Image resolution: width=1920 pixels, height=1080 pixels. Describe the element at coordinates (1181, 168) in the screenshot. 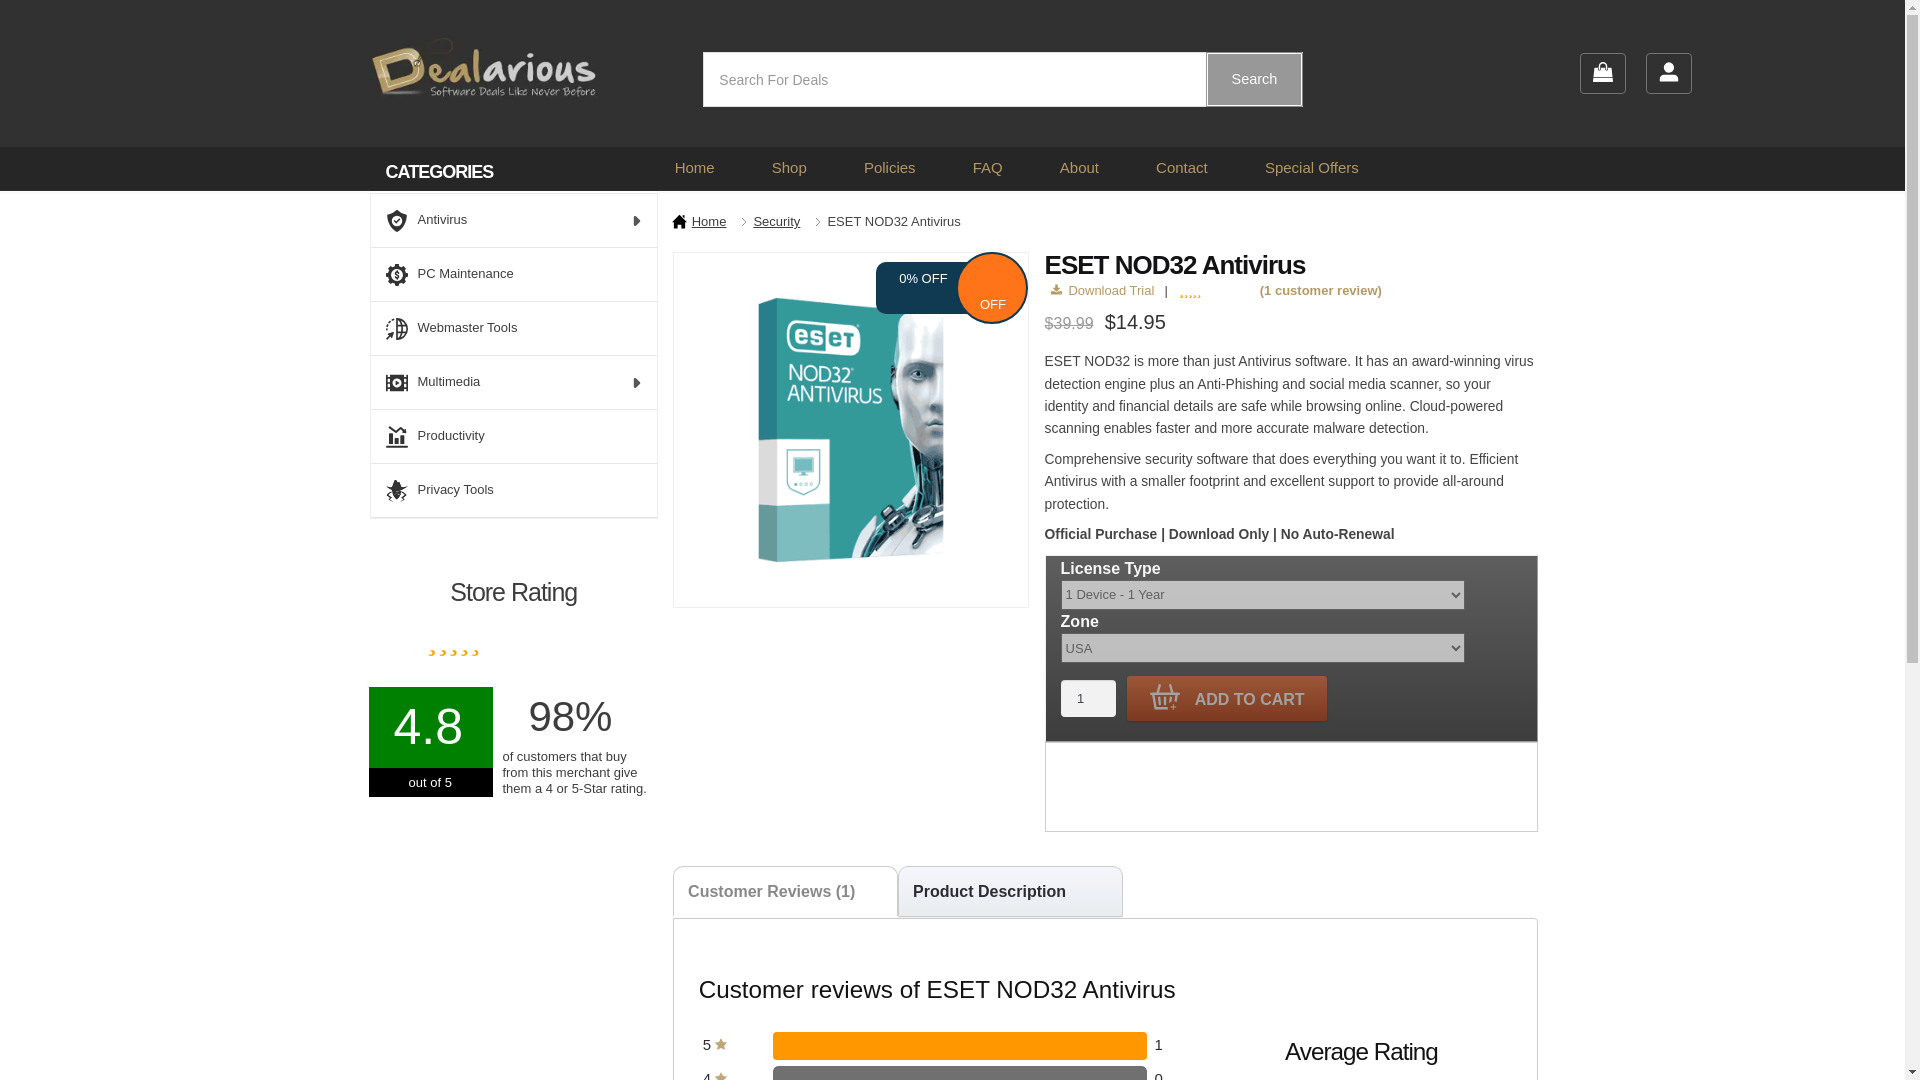

I see `Contact` at that location.